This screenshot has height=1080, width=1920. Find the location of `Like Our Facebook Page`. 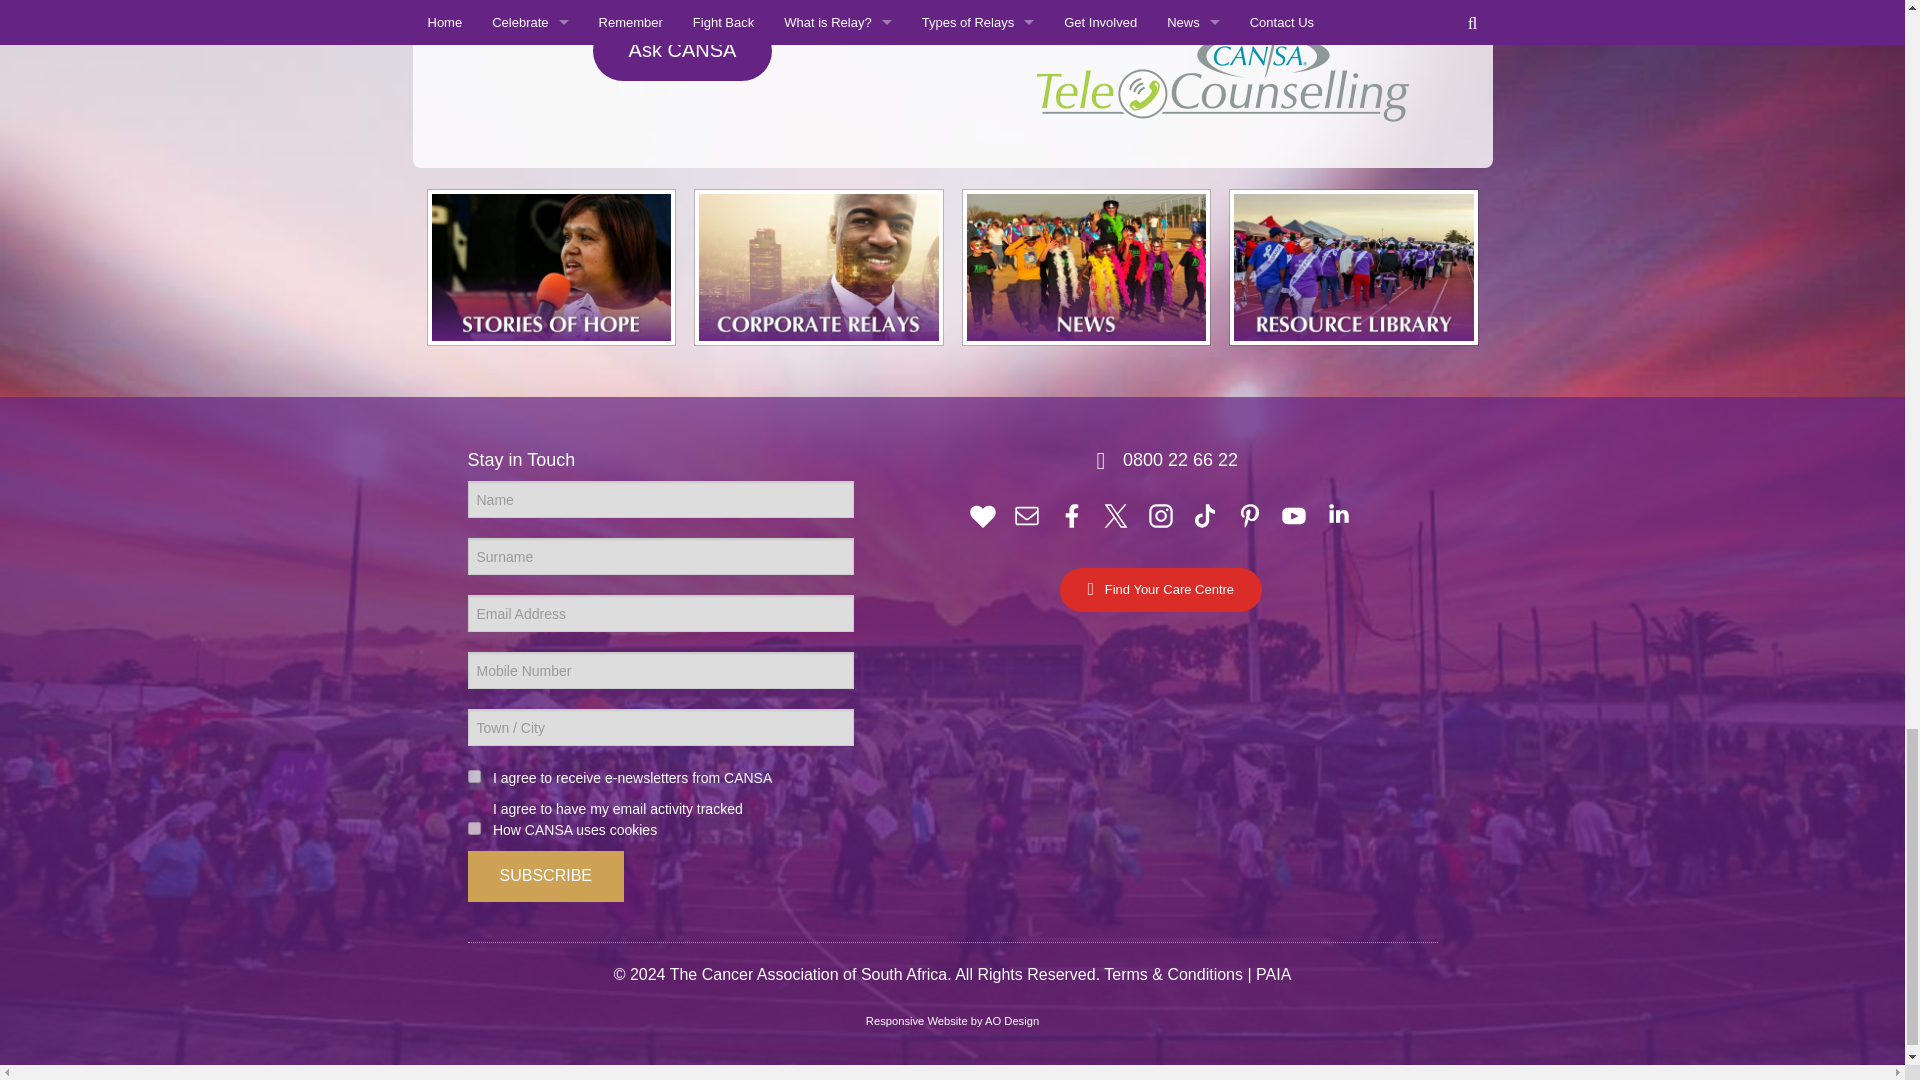

Like Our Facebook Page is located at coordinates (1072, 514).